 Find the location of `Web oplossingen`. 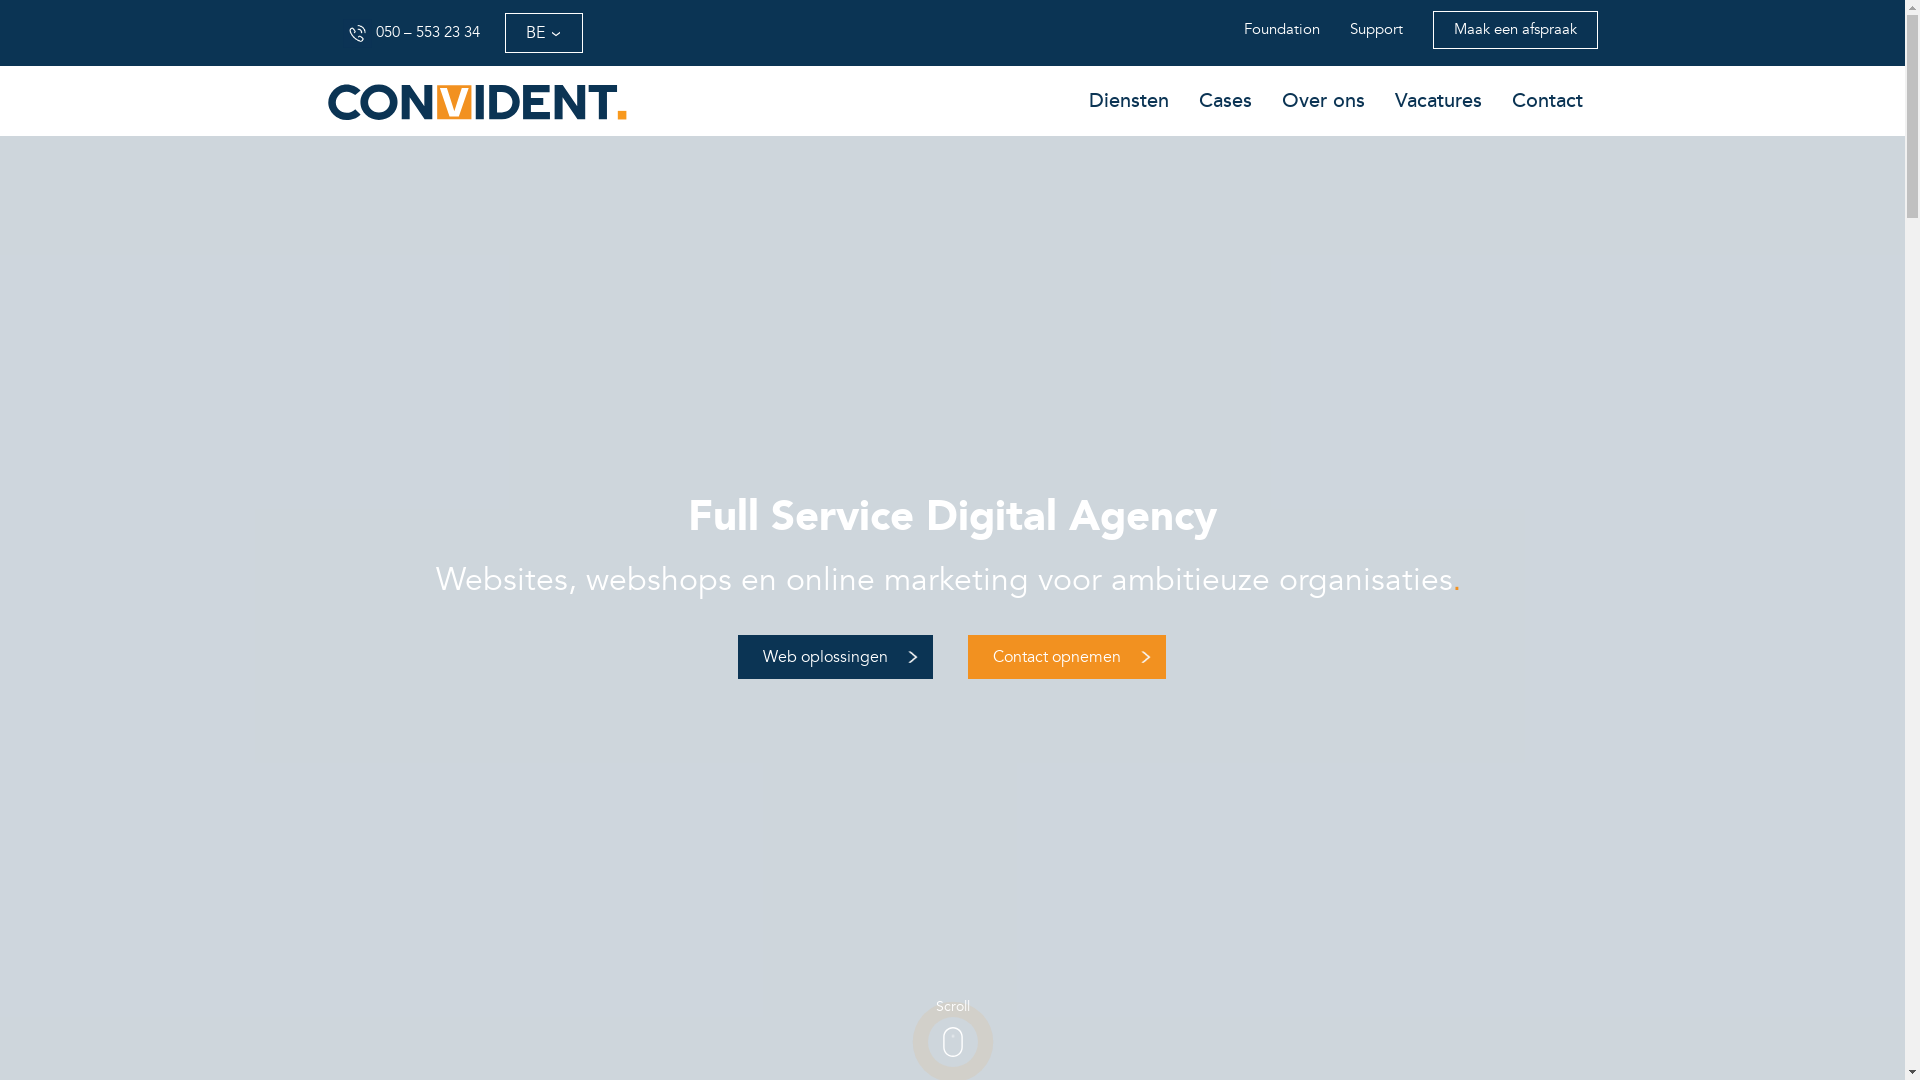

Web oplossingen is located at coordinates (836, 656).